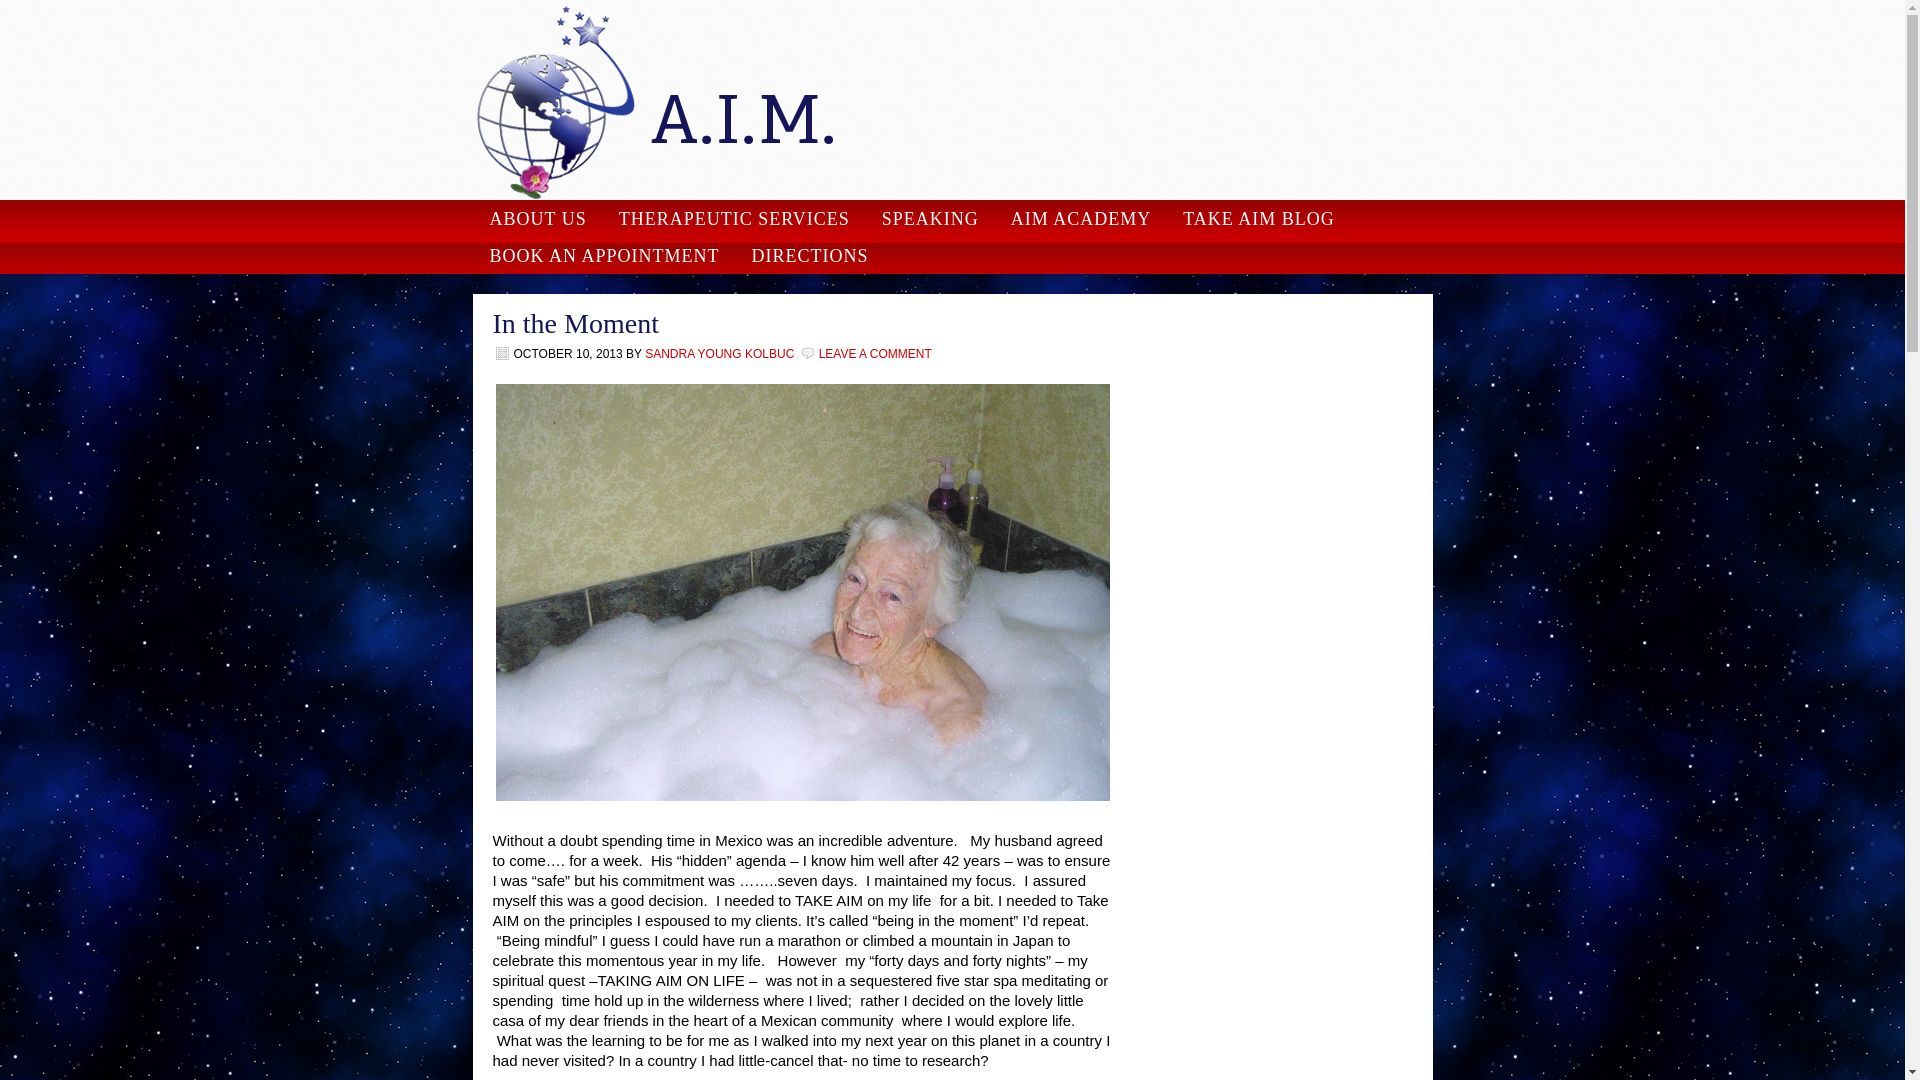 Image resolution: width=1920 pixels, height=1080 pixels. I want to click on BOOK AN APPOINTMENT, so click(603, 256).